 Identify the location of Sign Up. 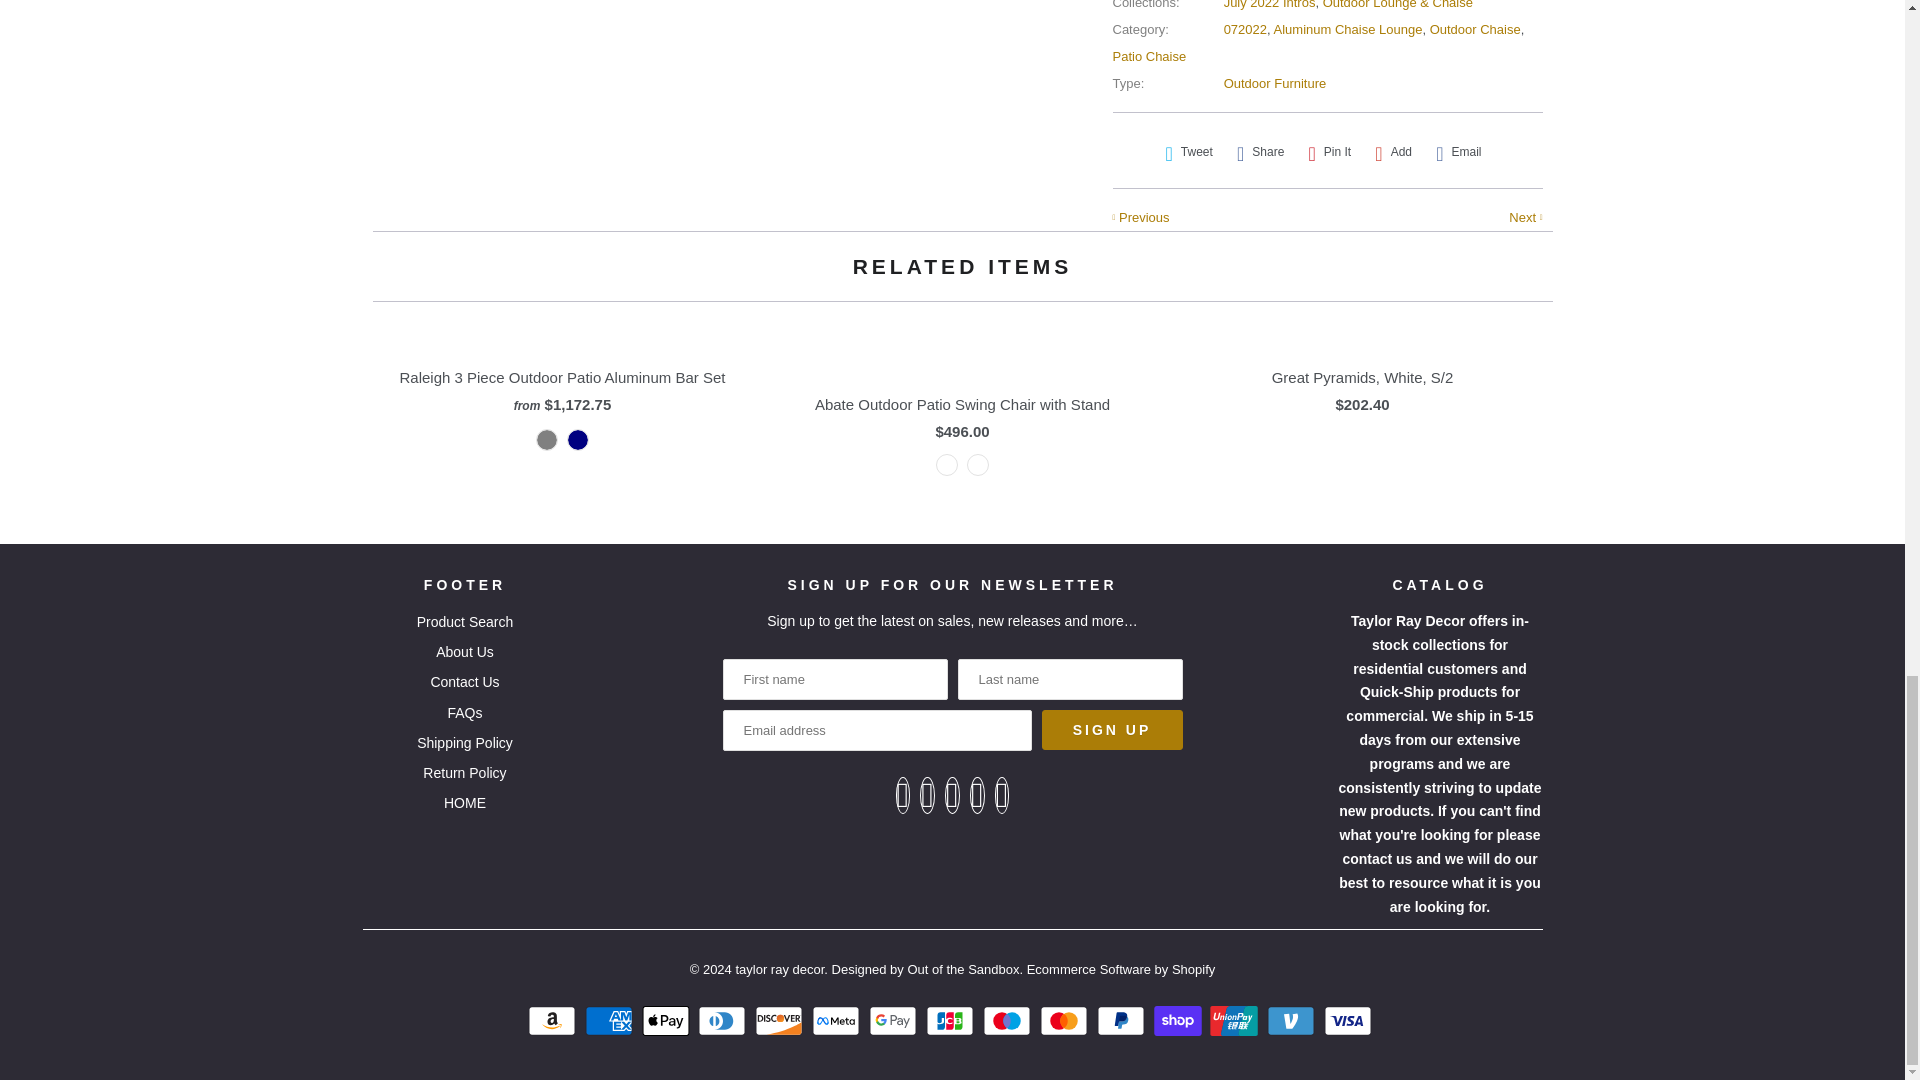
(1112, 729).